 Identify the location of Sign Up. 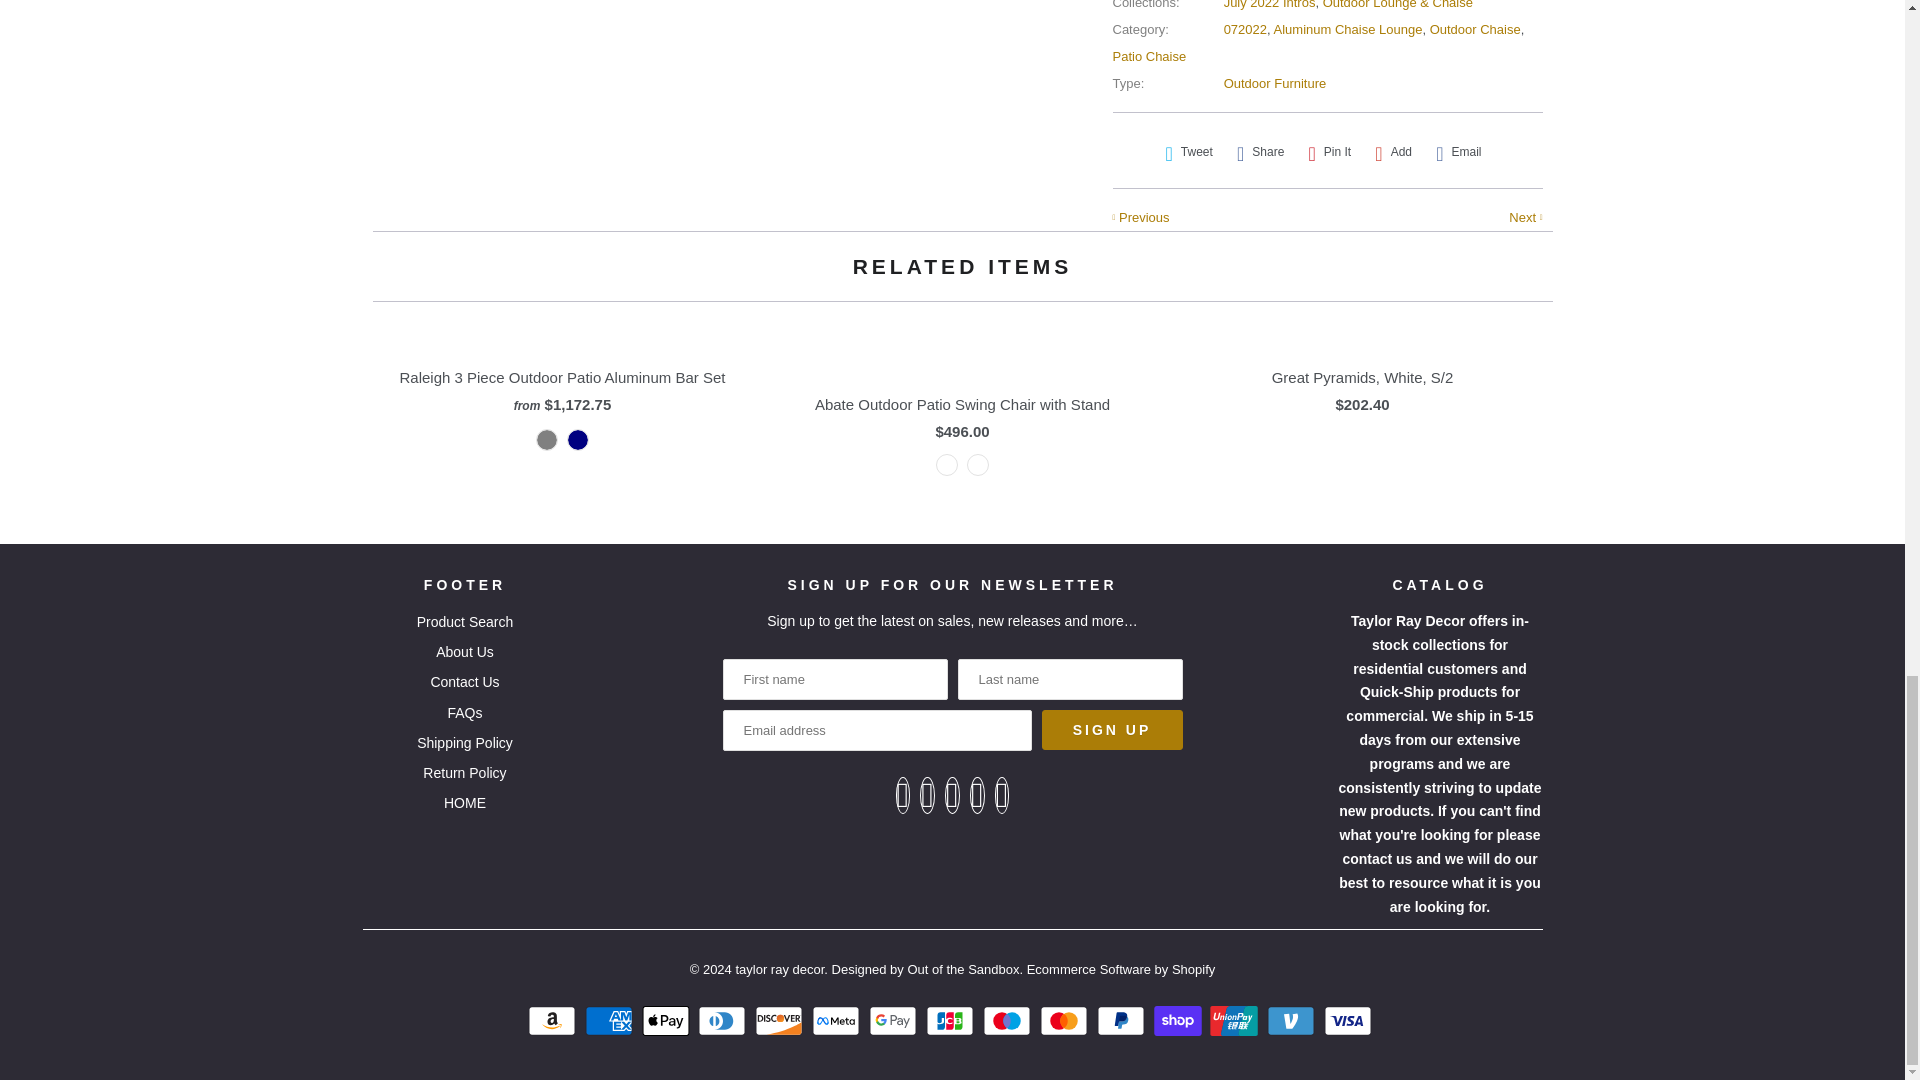
(1112, 729).